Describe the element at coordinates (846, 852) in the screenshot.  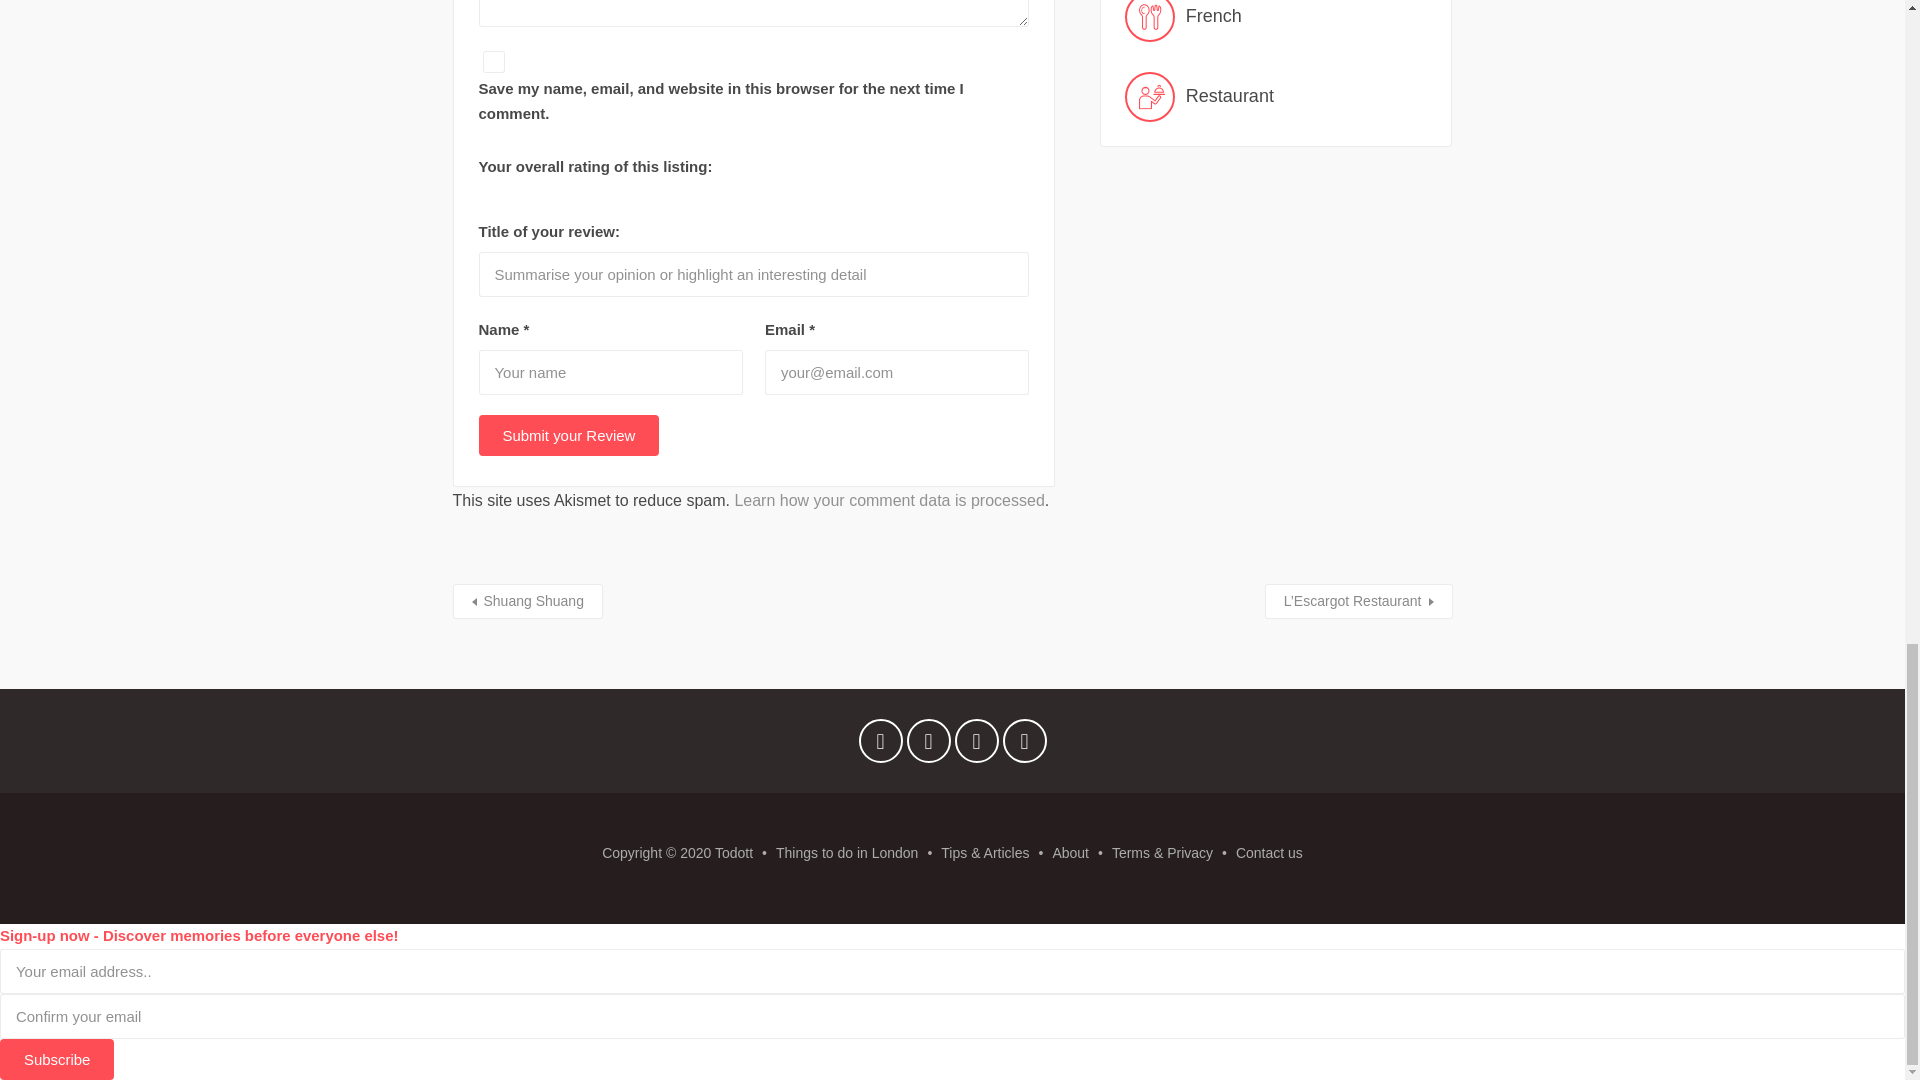
I see `Things to do in London` at that location.